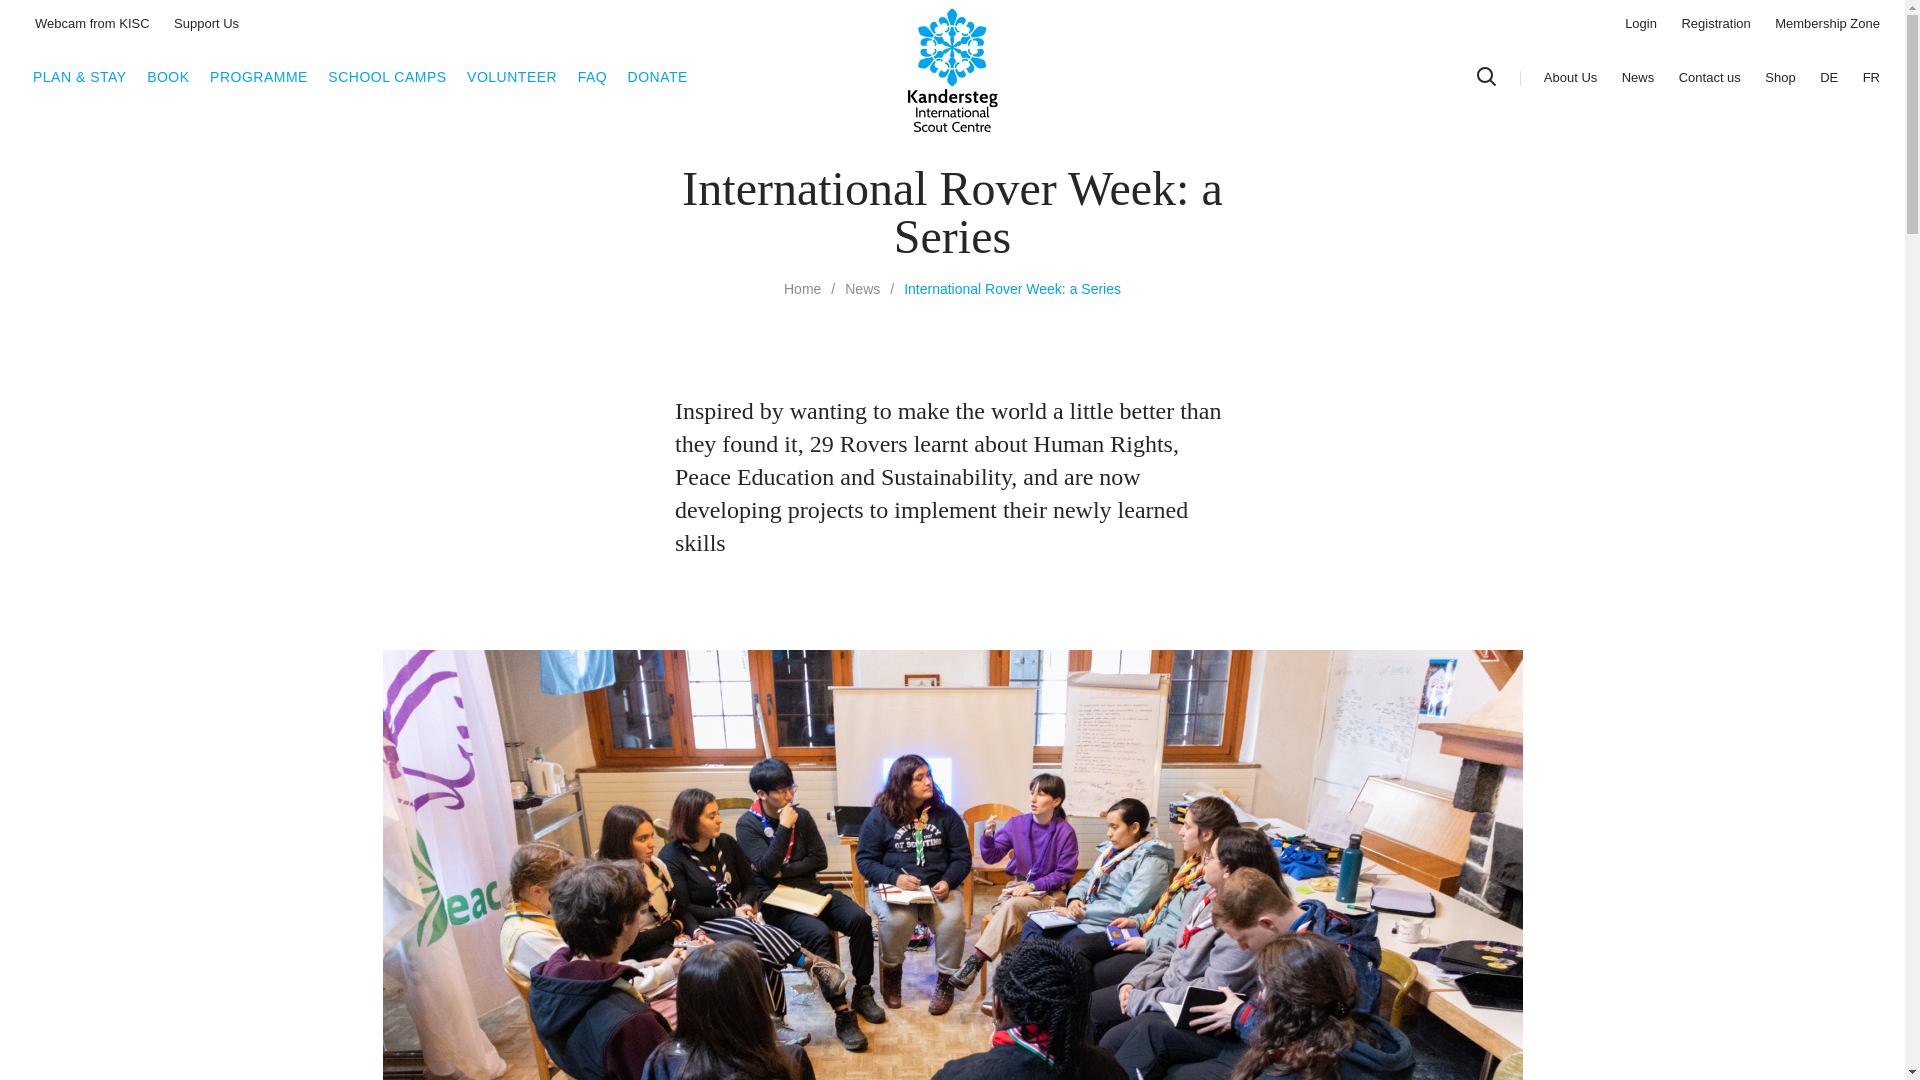 The height and width of the screenshot is (1080, 1920). I want to click on VOLUNTEER, so click(511, 76).